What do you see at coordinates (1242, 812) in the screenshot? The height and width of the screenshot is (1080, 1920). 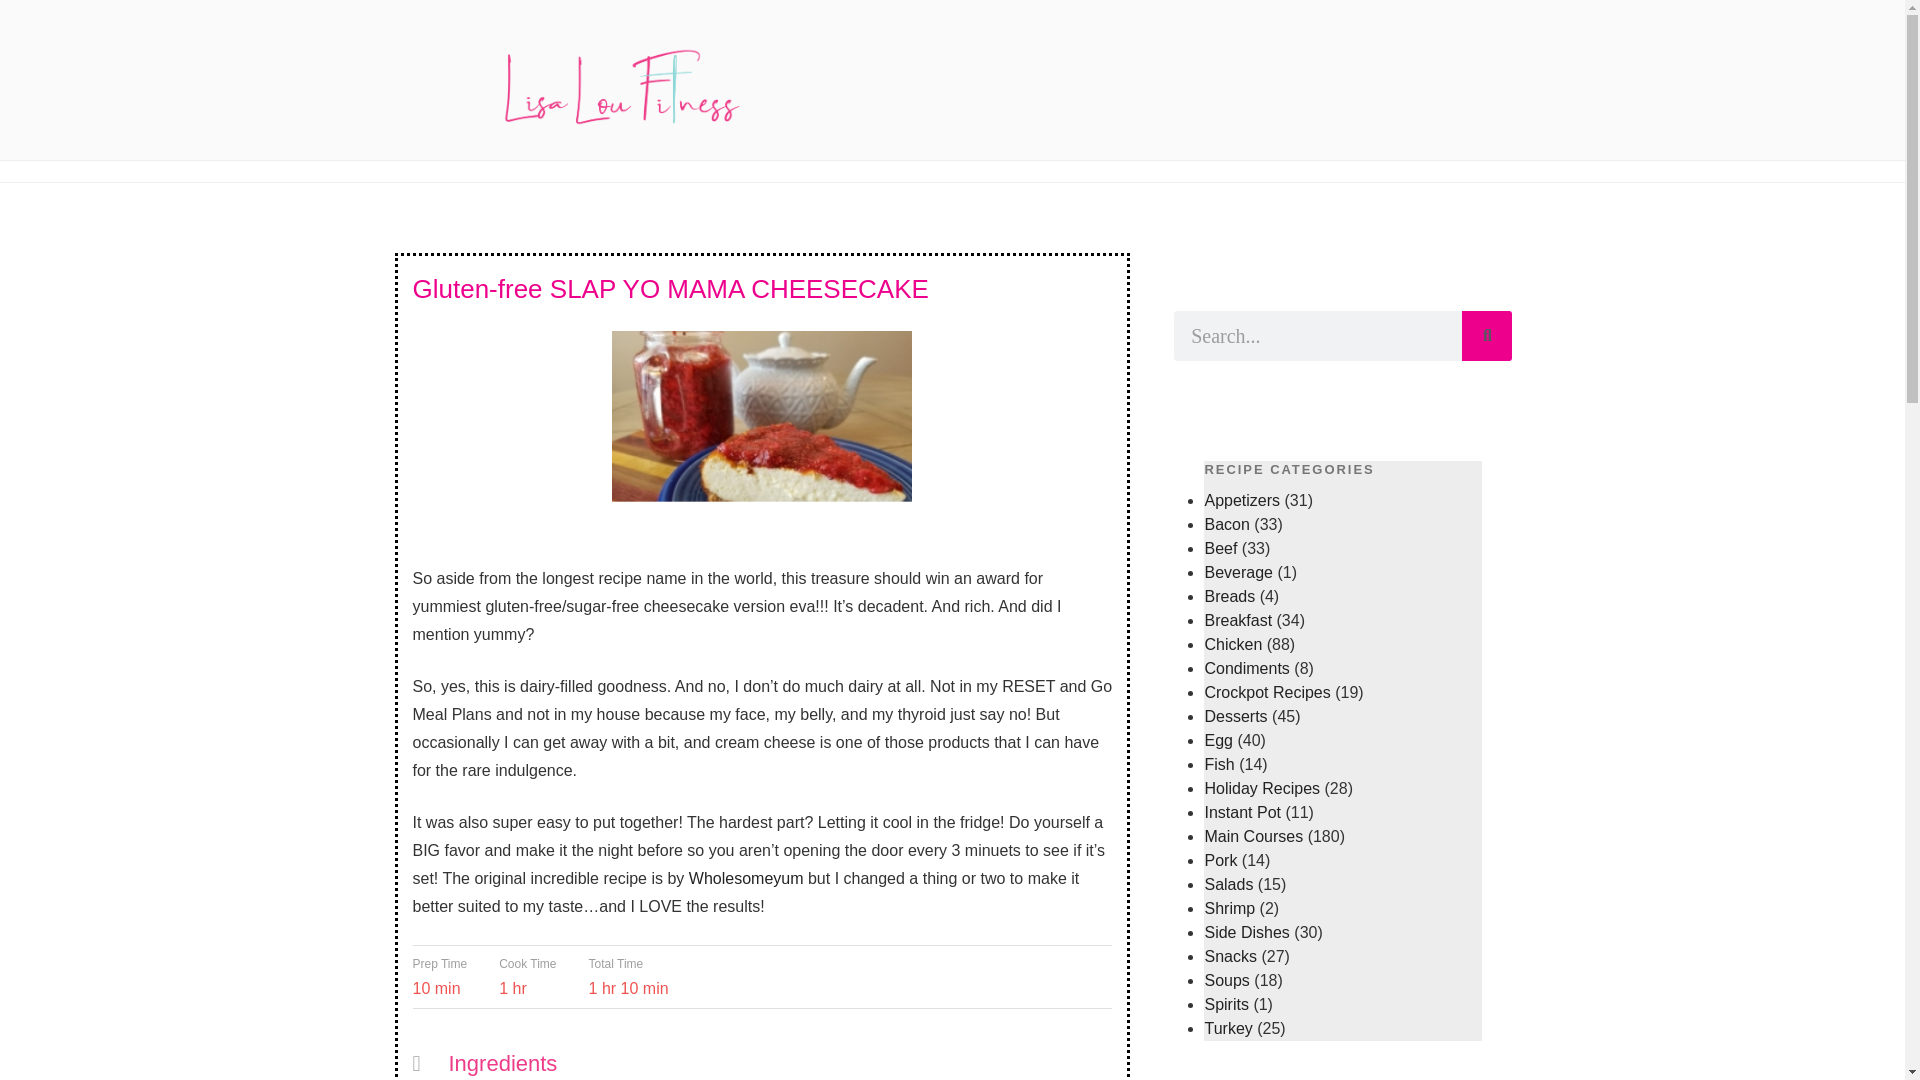 I see `Instant Pot` at bounding box center [1242, 812].